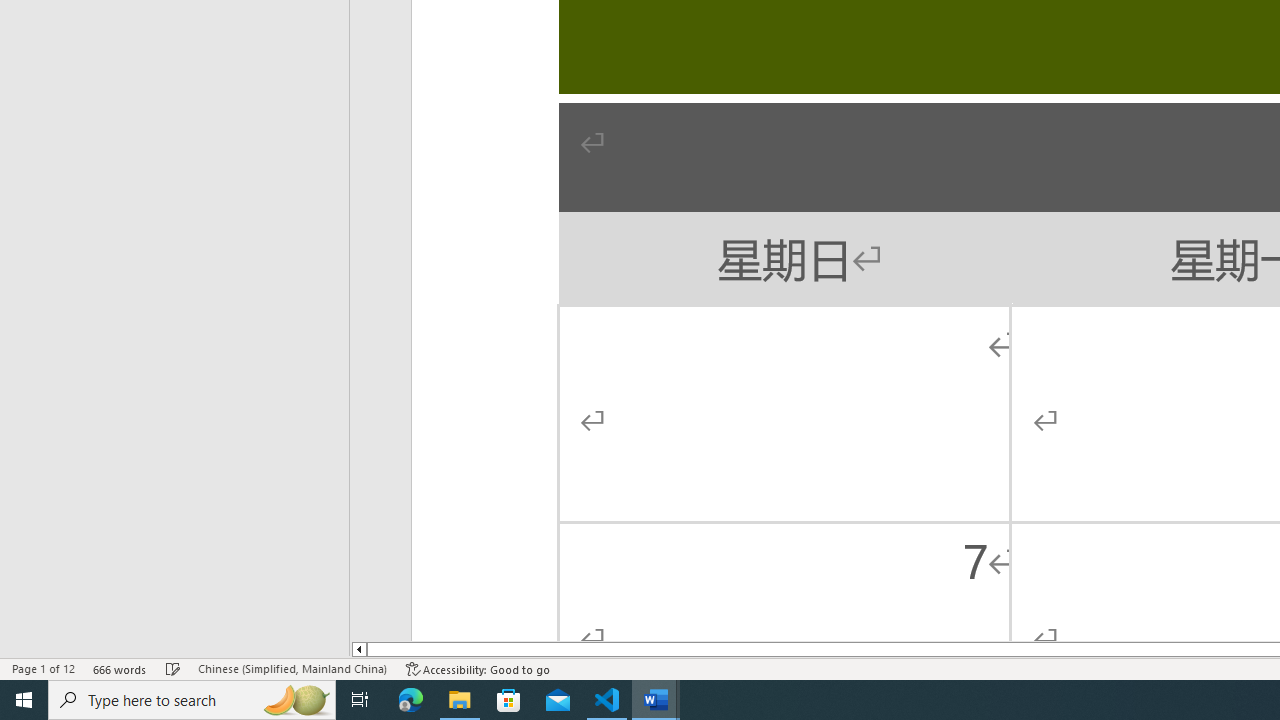  I want to click on Spelling and Grammar Check Checking, so click(173, 668).